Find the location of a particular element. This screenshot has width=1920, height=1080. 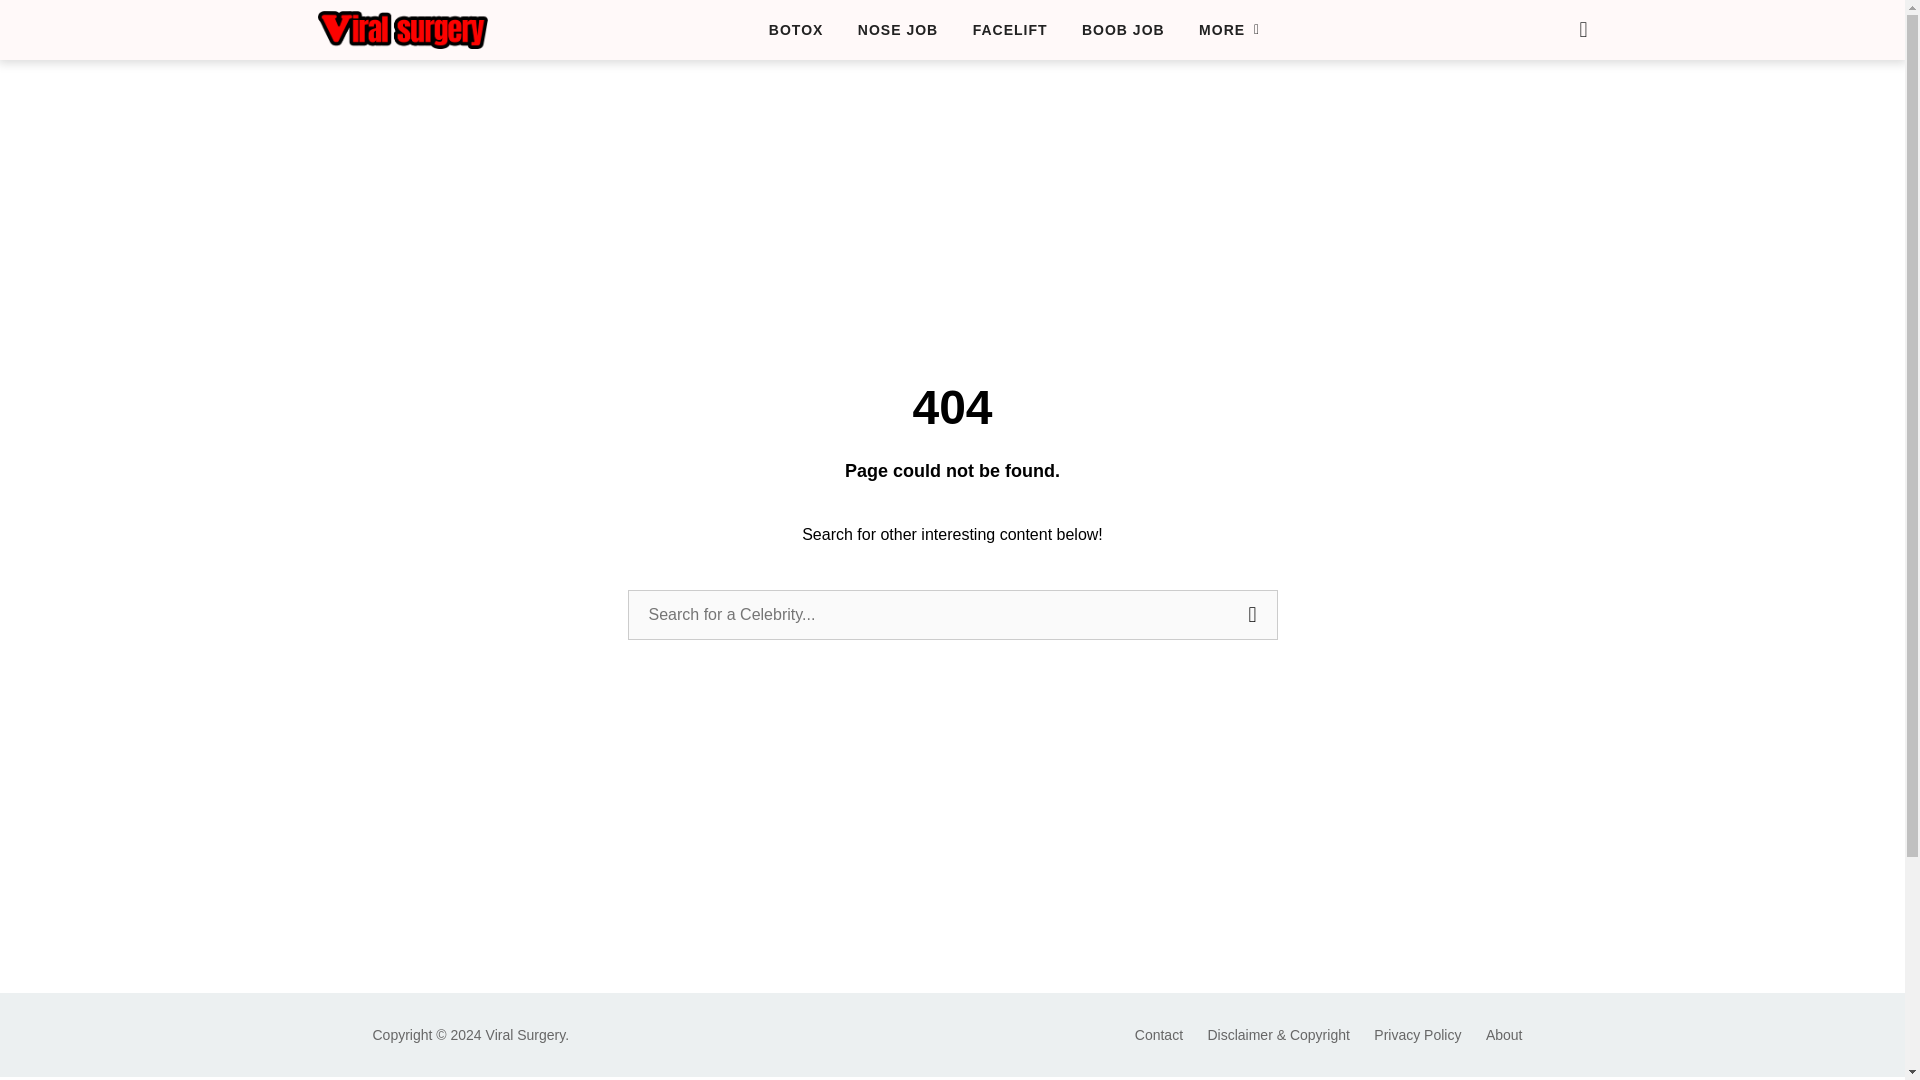

Privacy Policy is located at coordinates (1418, 1035).